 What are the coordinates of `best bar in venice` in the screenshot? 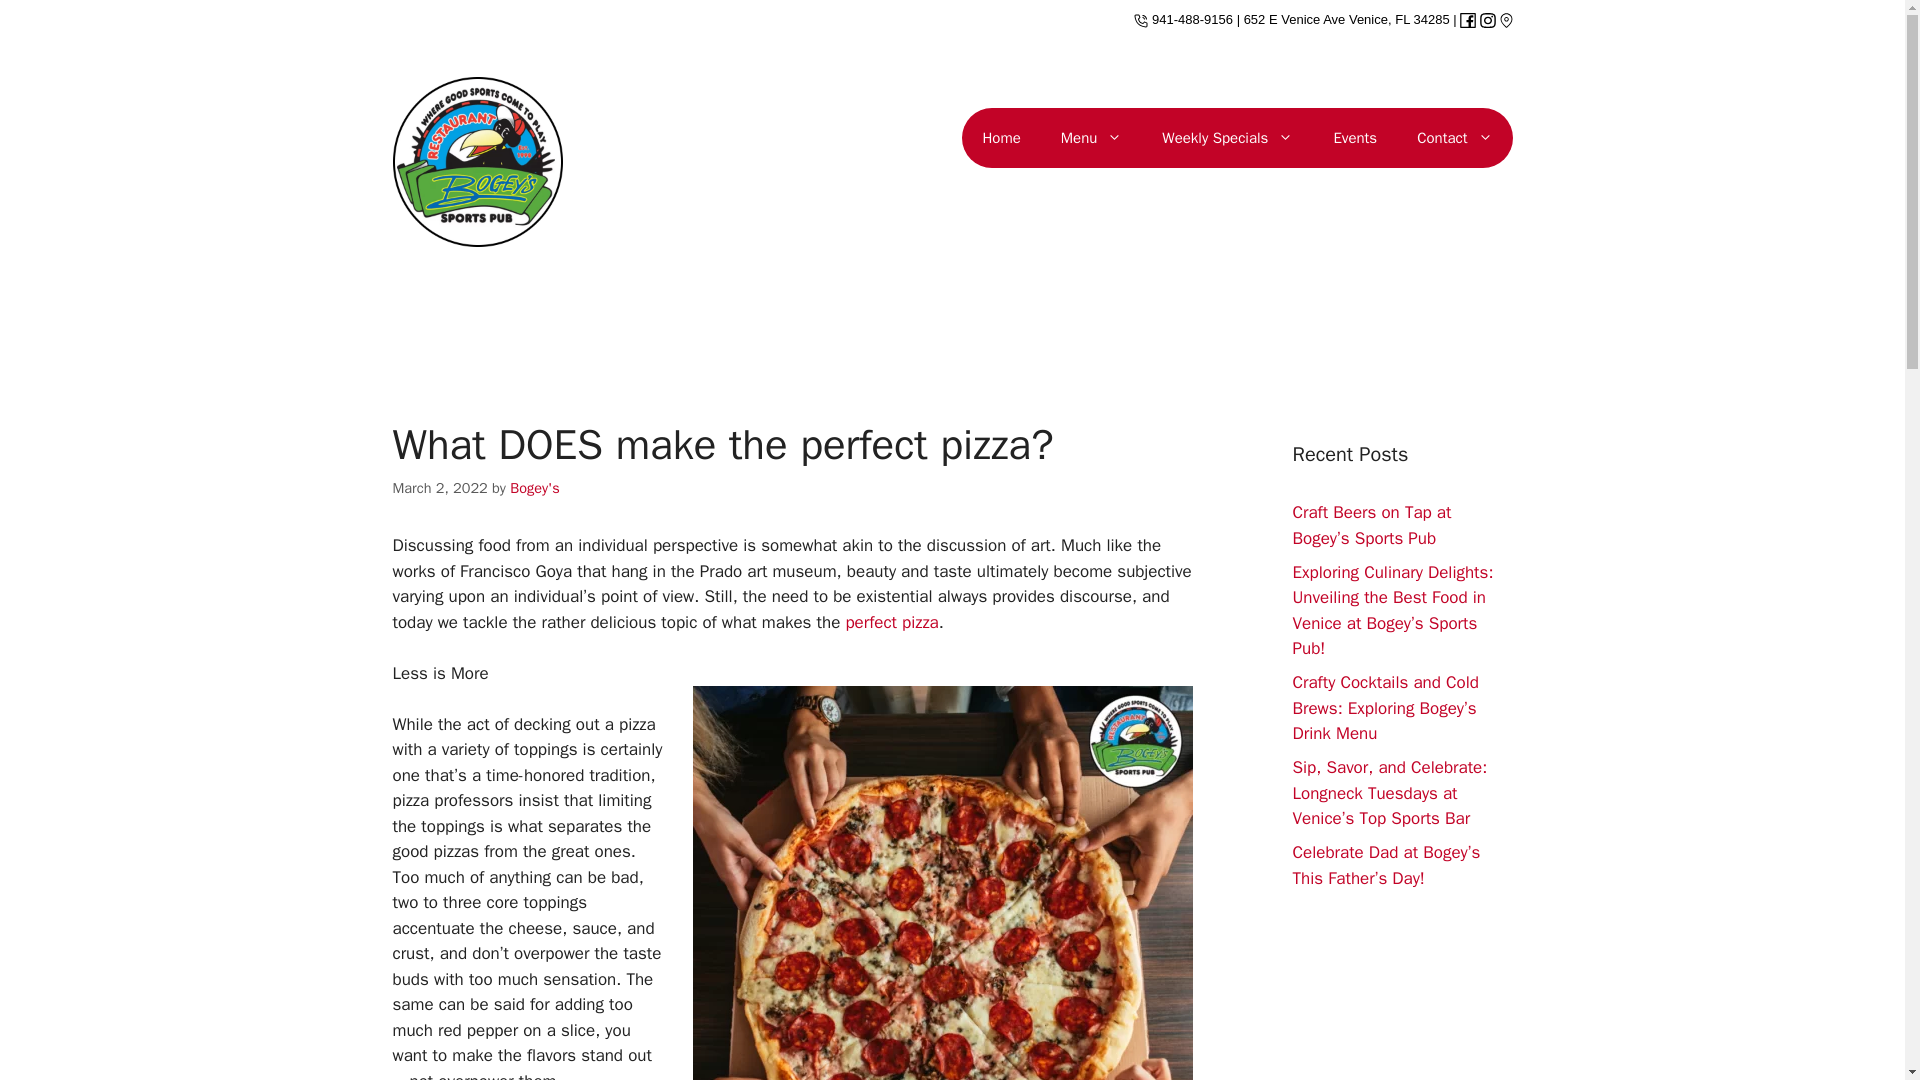 It's located at (1346, 19).